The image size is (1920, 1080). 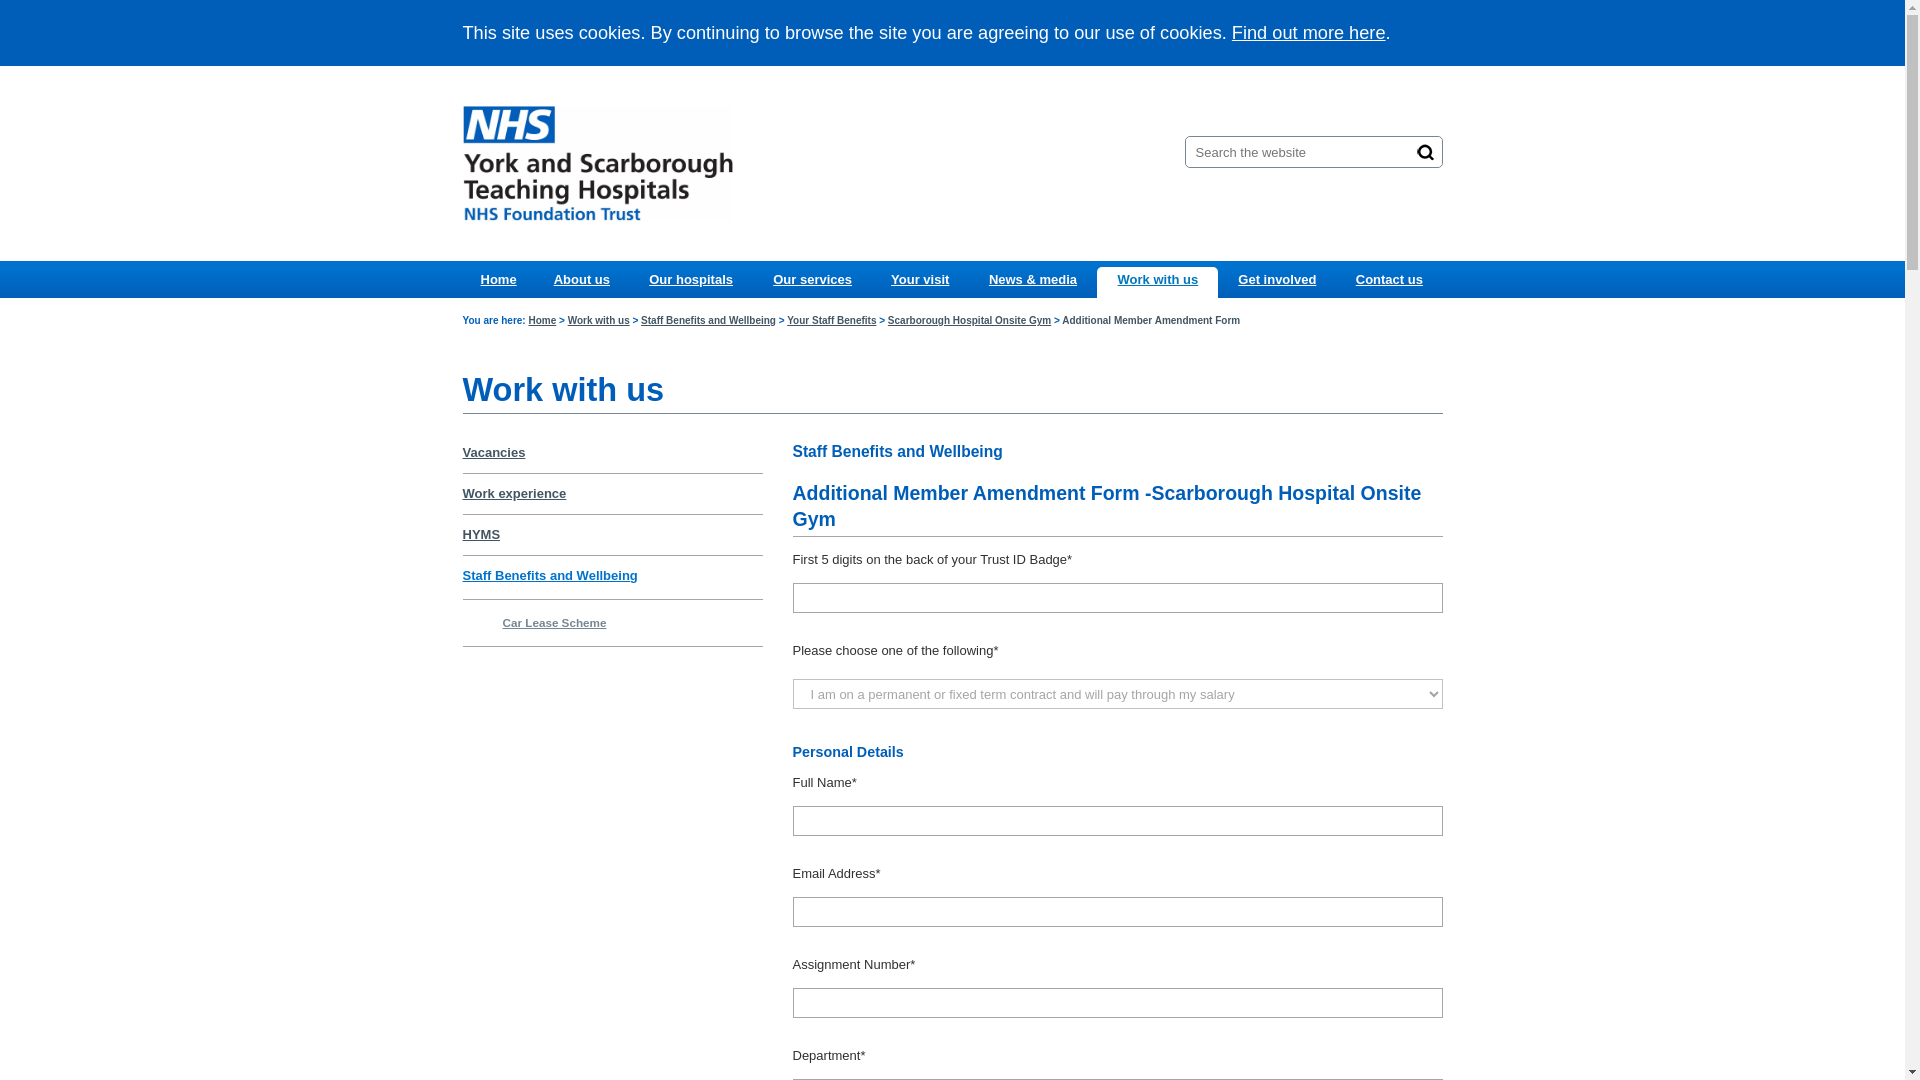 What do you see at coordinates (542, 320) in the screenshot?
I see `Home` at bounding box center [542, 320].